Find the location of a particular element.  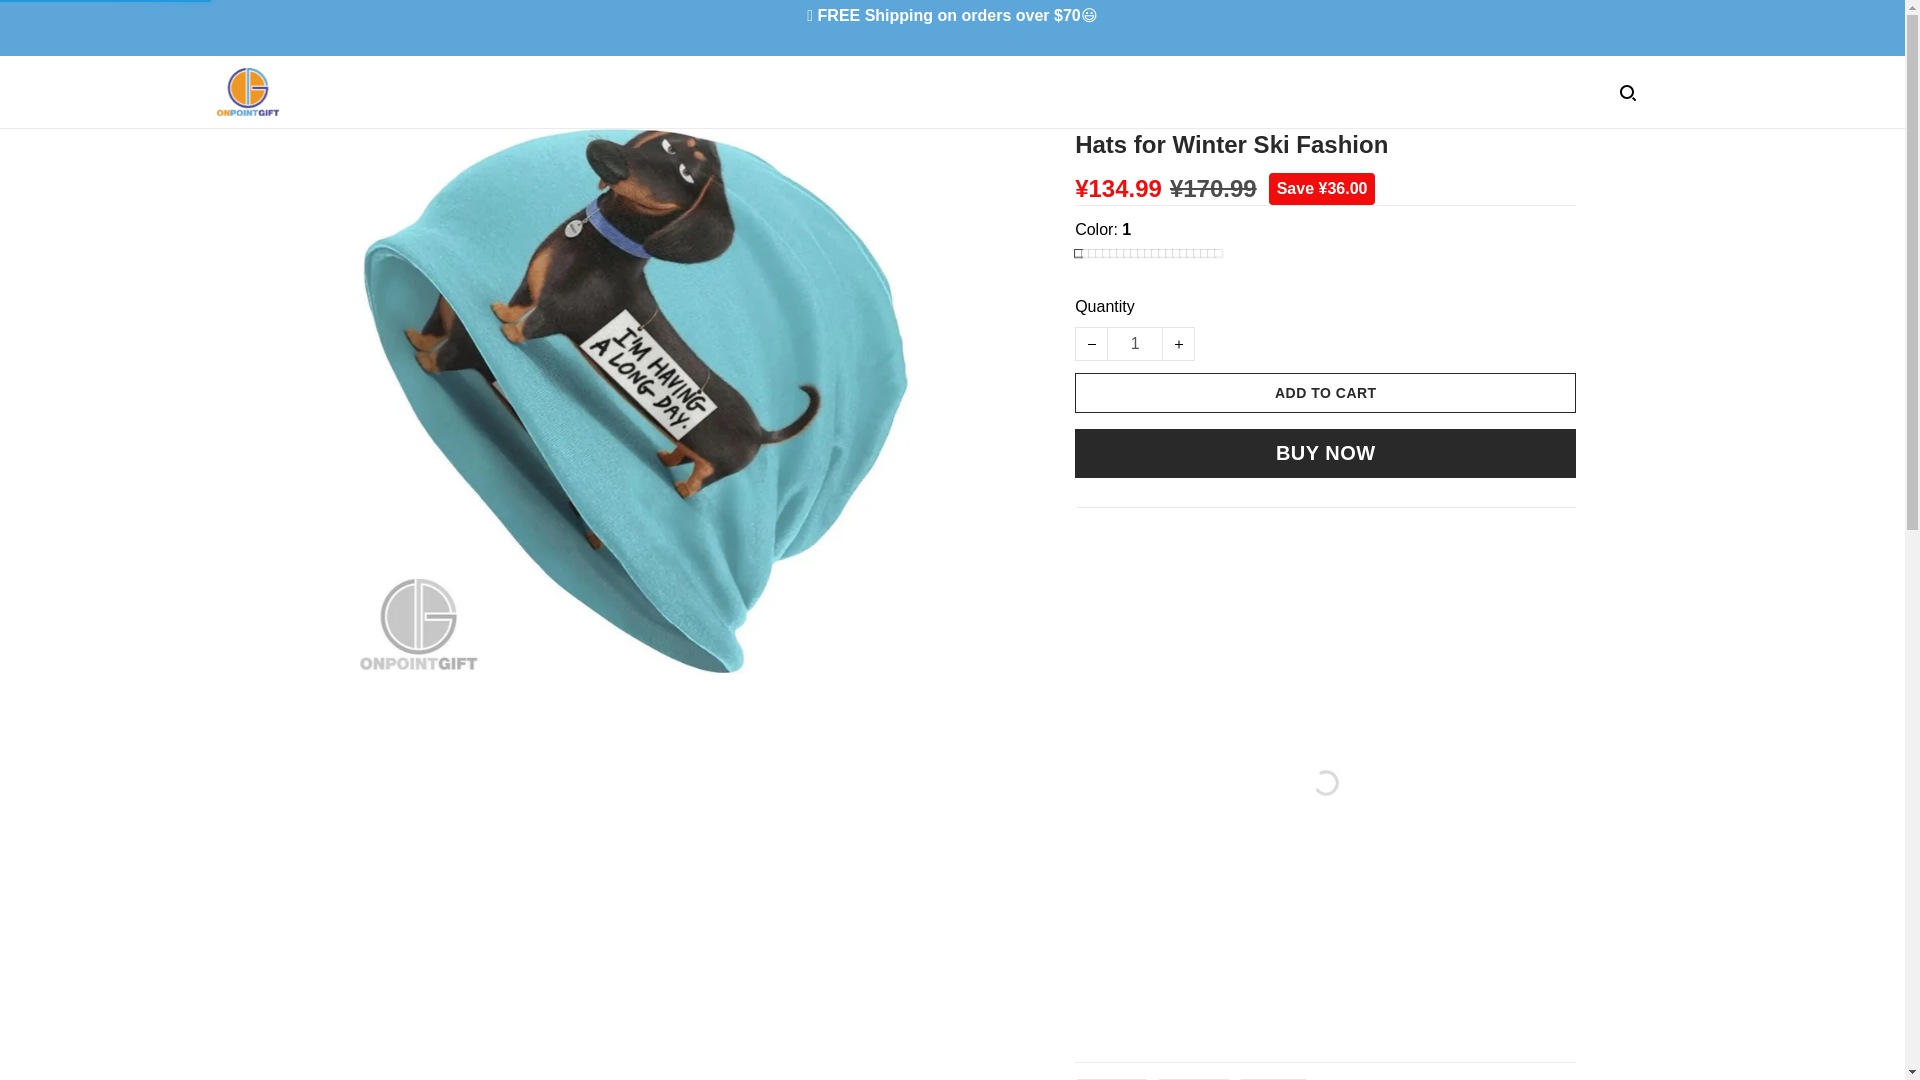

Tweet is located at coordinates (1194, 1079).